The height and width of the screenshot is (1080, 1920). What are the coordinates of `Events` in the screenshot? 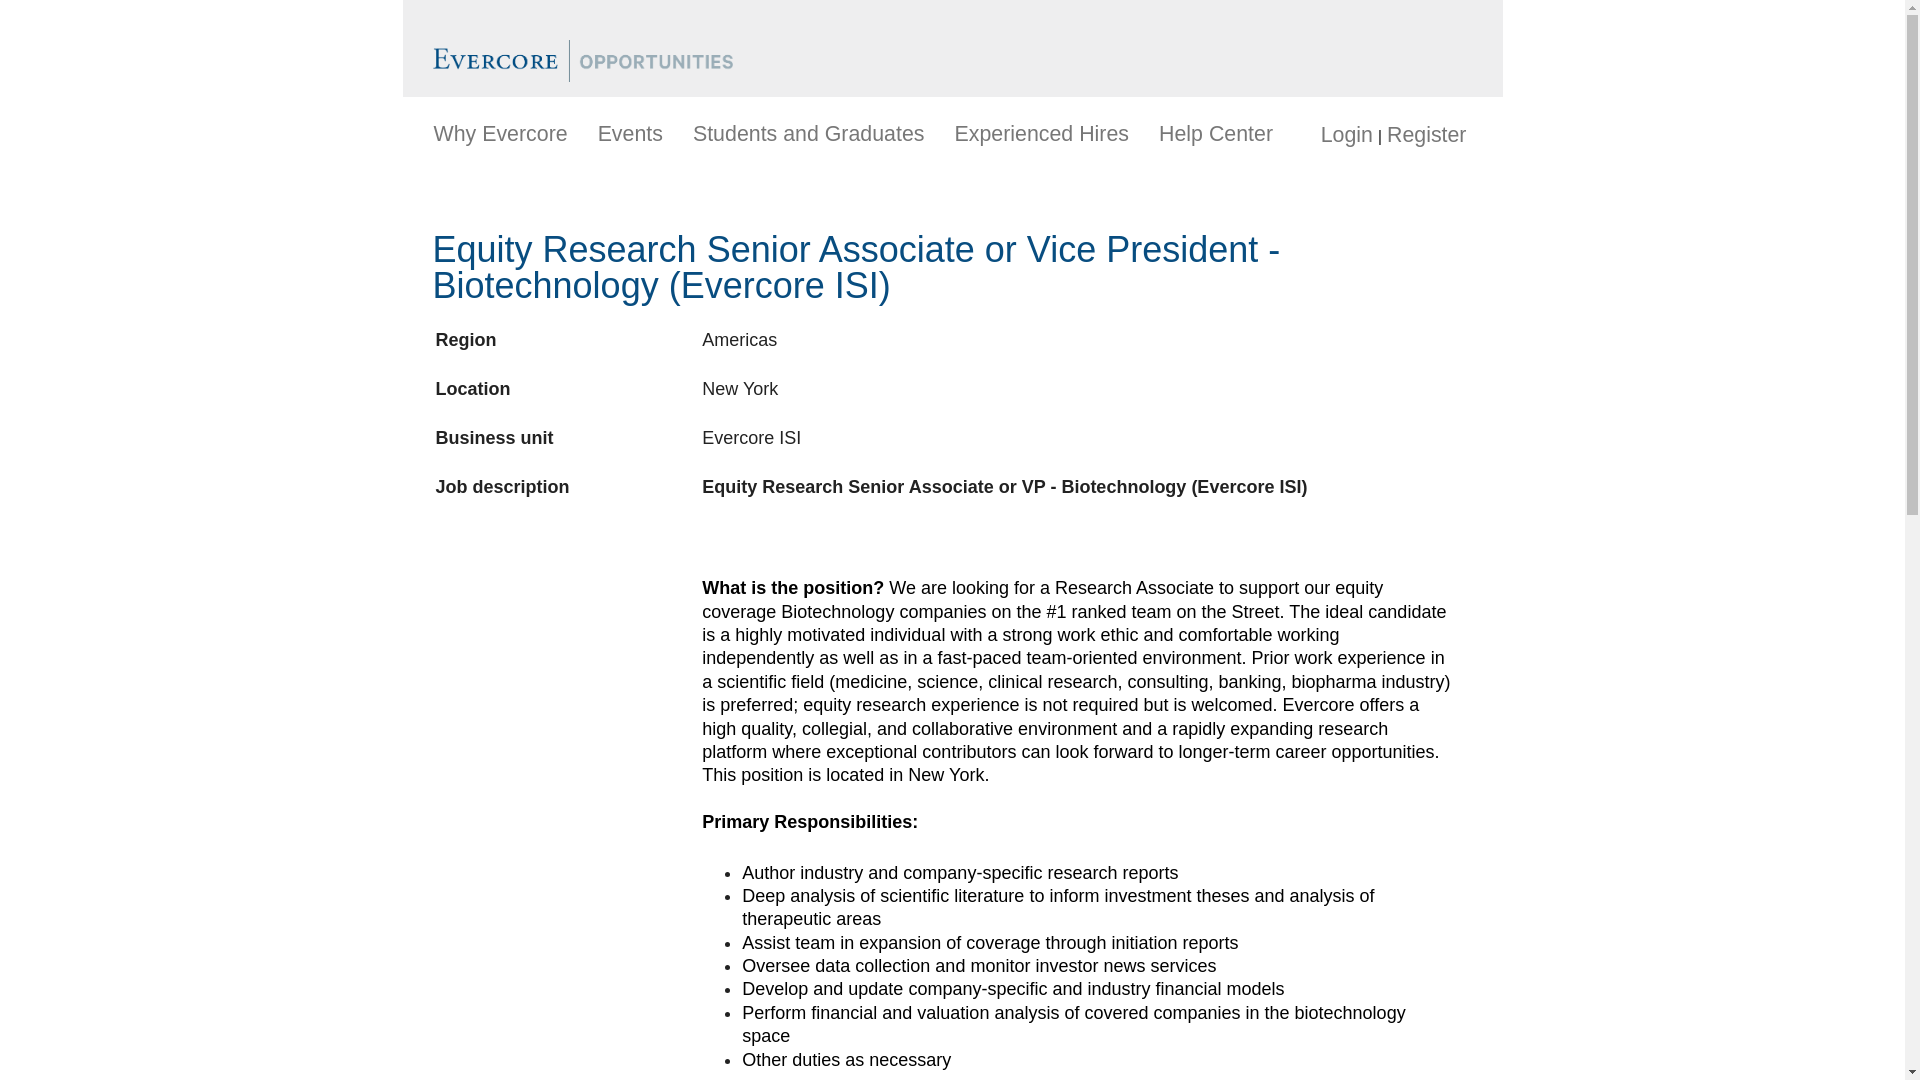 It's located at (630, 134).